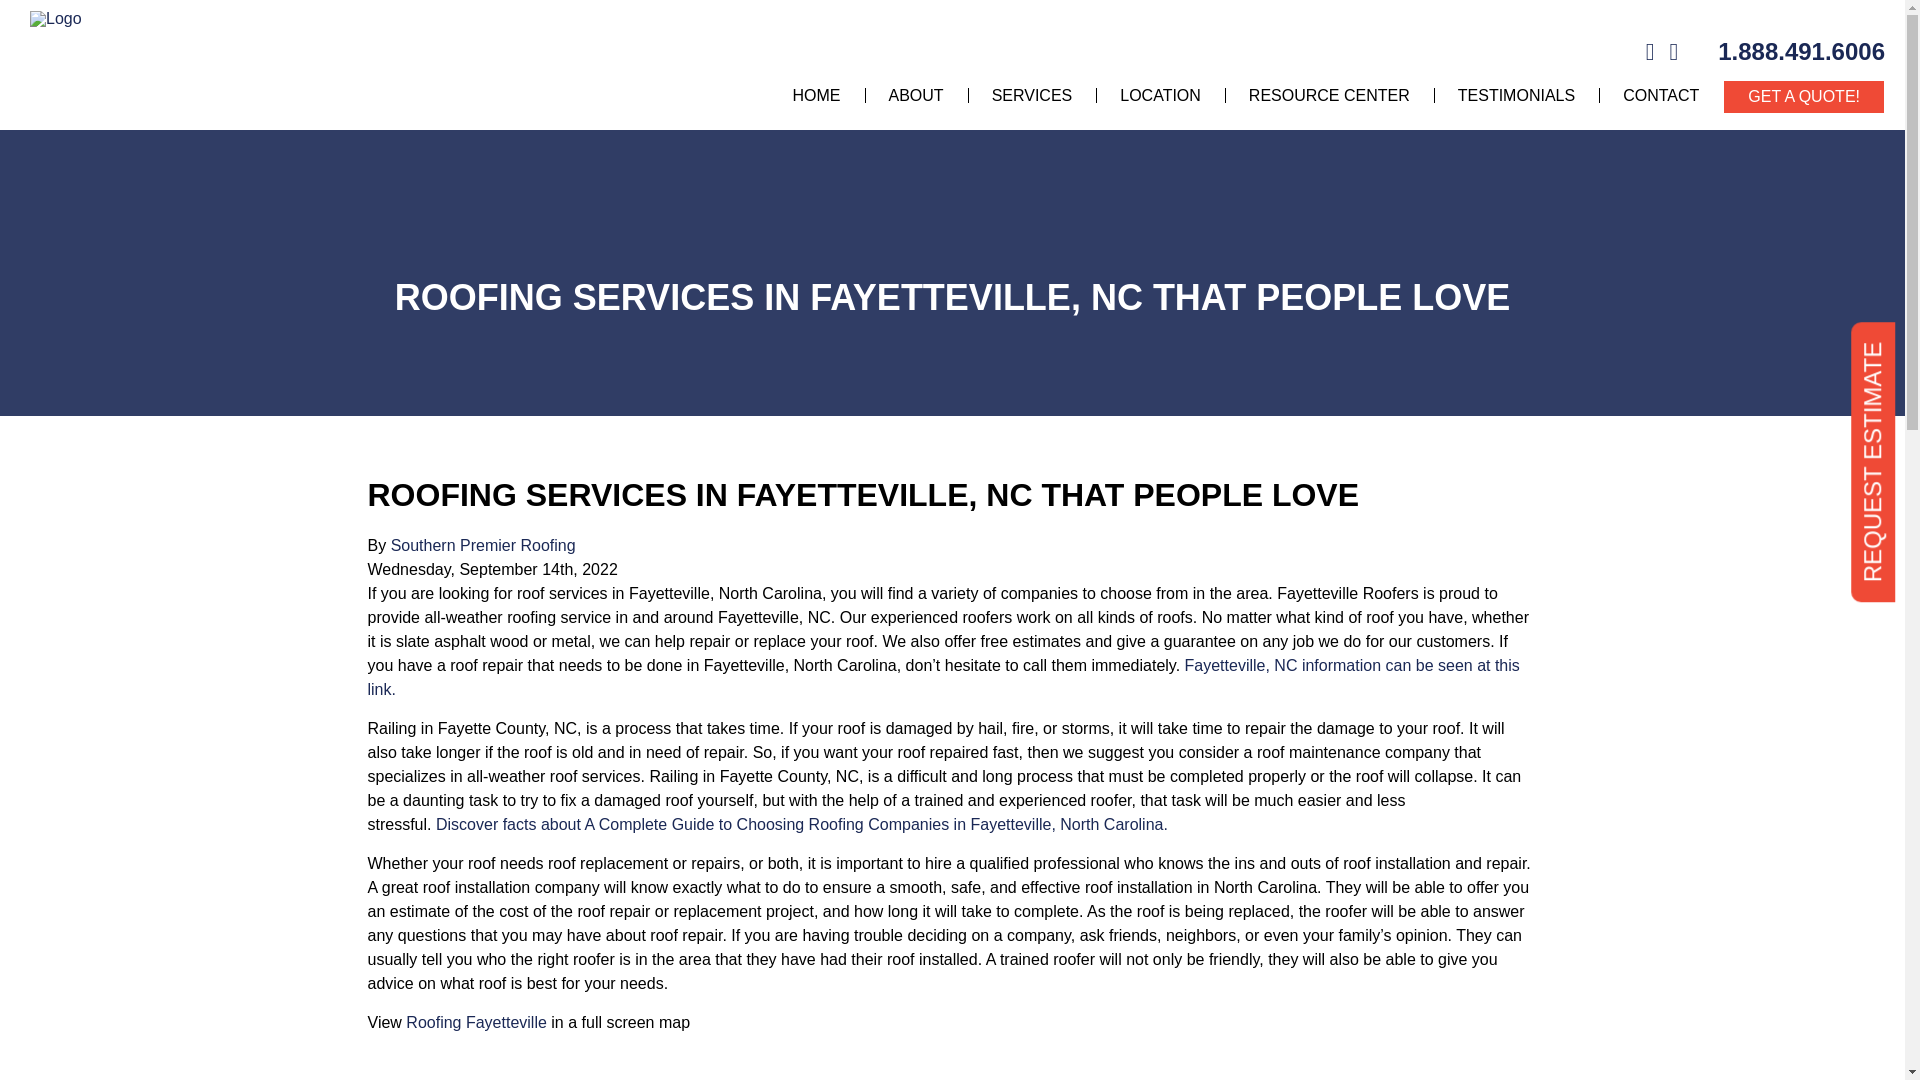  What do you see at coordinates (1804, 96) in the screenshot?
I see `GET A QUOTE!` at bounding box center [1804, 96].